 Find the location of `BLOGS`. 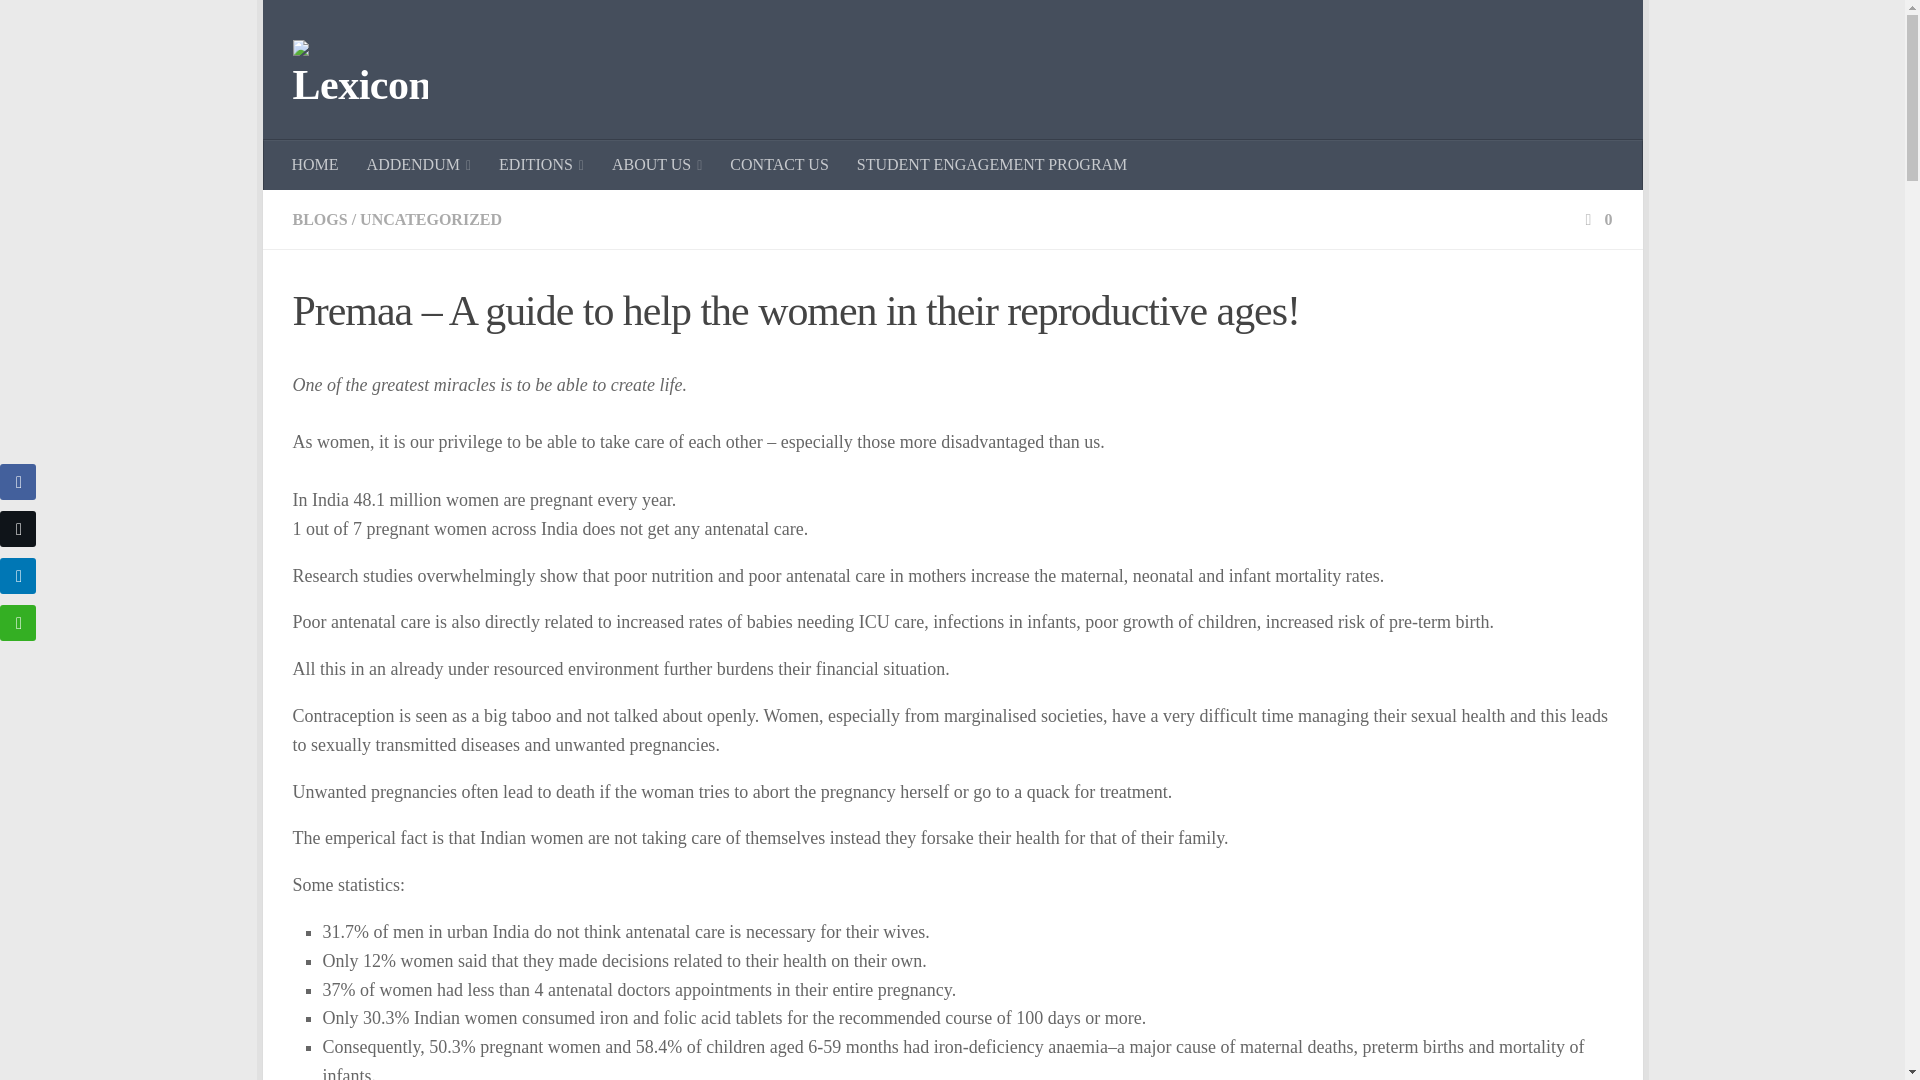

BLOGS is located at coordinates (319, 218).